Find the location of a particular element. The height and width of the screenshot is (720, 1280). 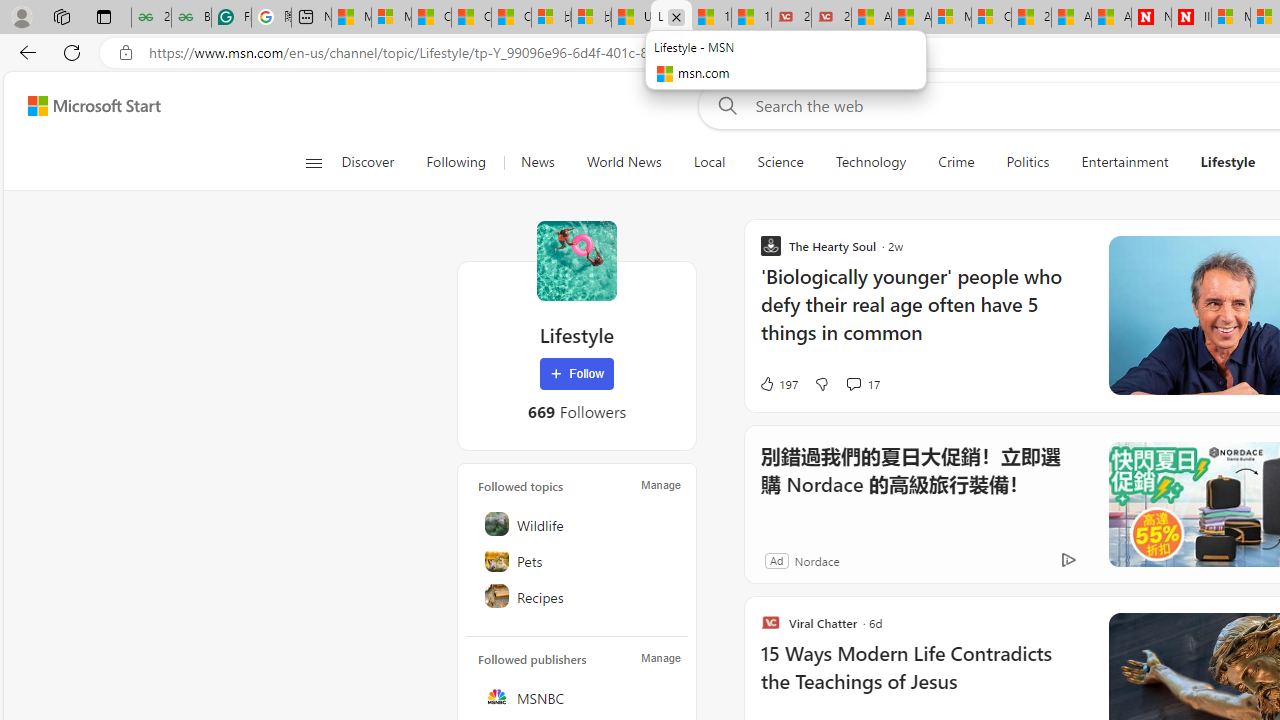

Following is located at coordinates (457, 162).